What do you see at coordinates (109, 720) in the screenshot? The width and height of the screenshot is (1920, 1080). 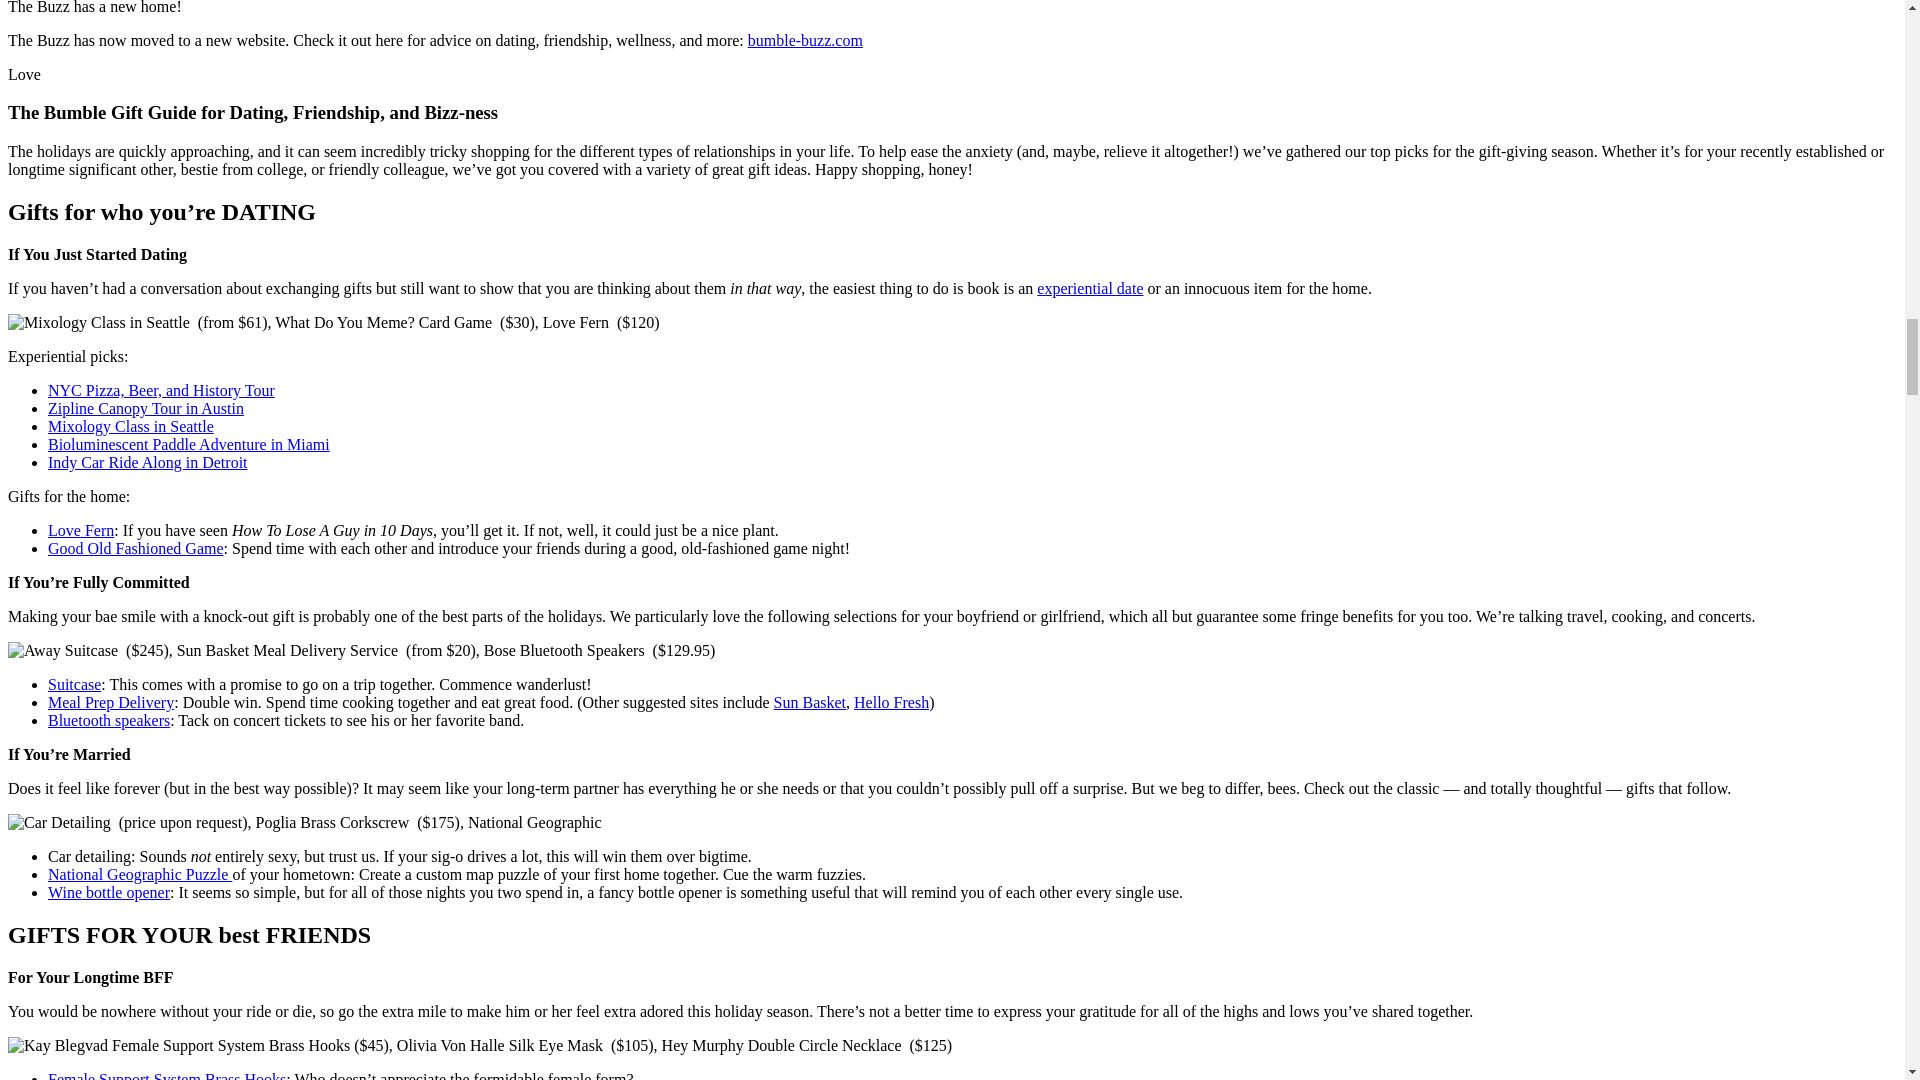 I see `Bluetooth speakers` at bounding box center [109, 720].